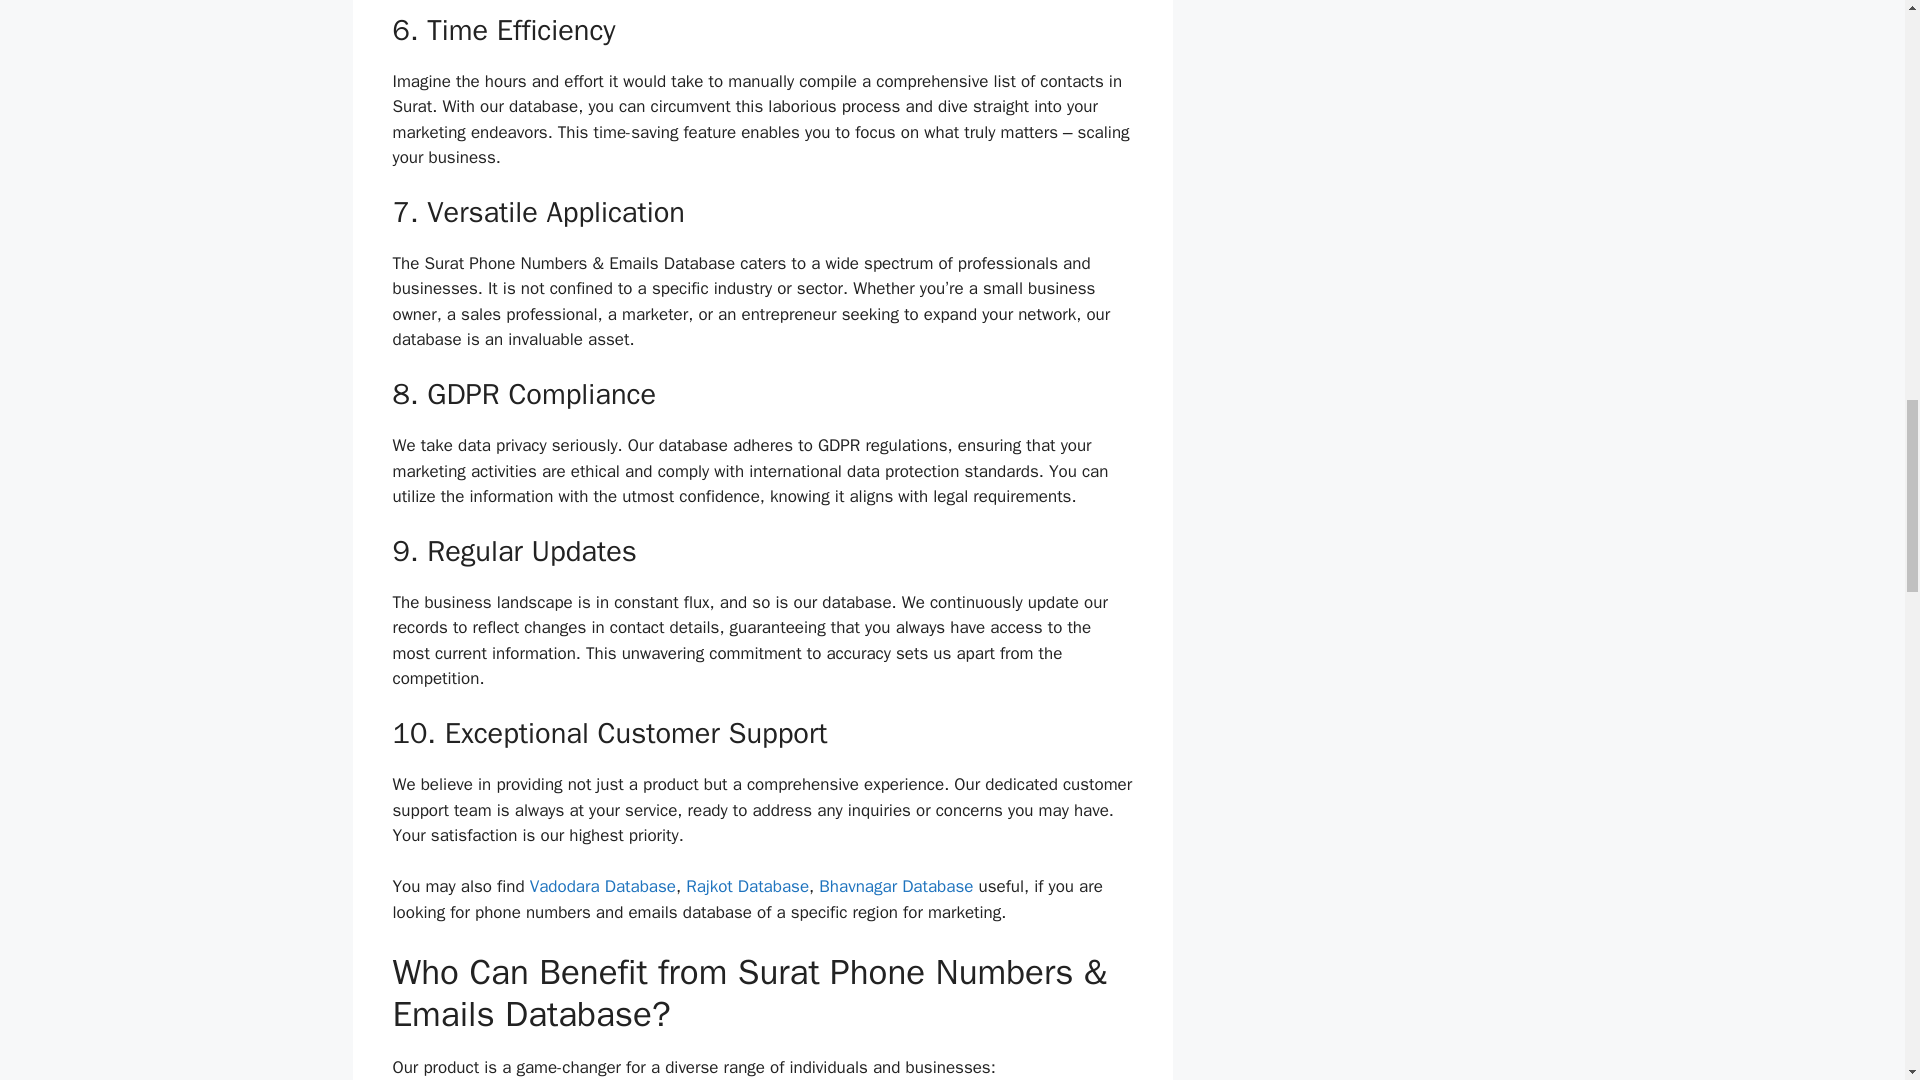  I want to click on Vadodara Database, so click(602, 886).